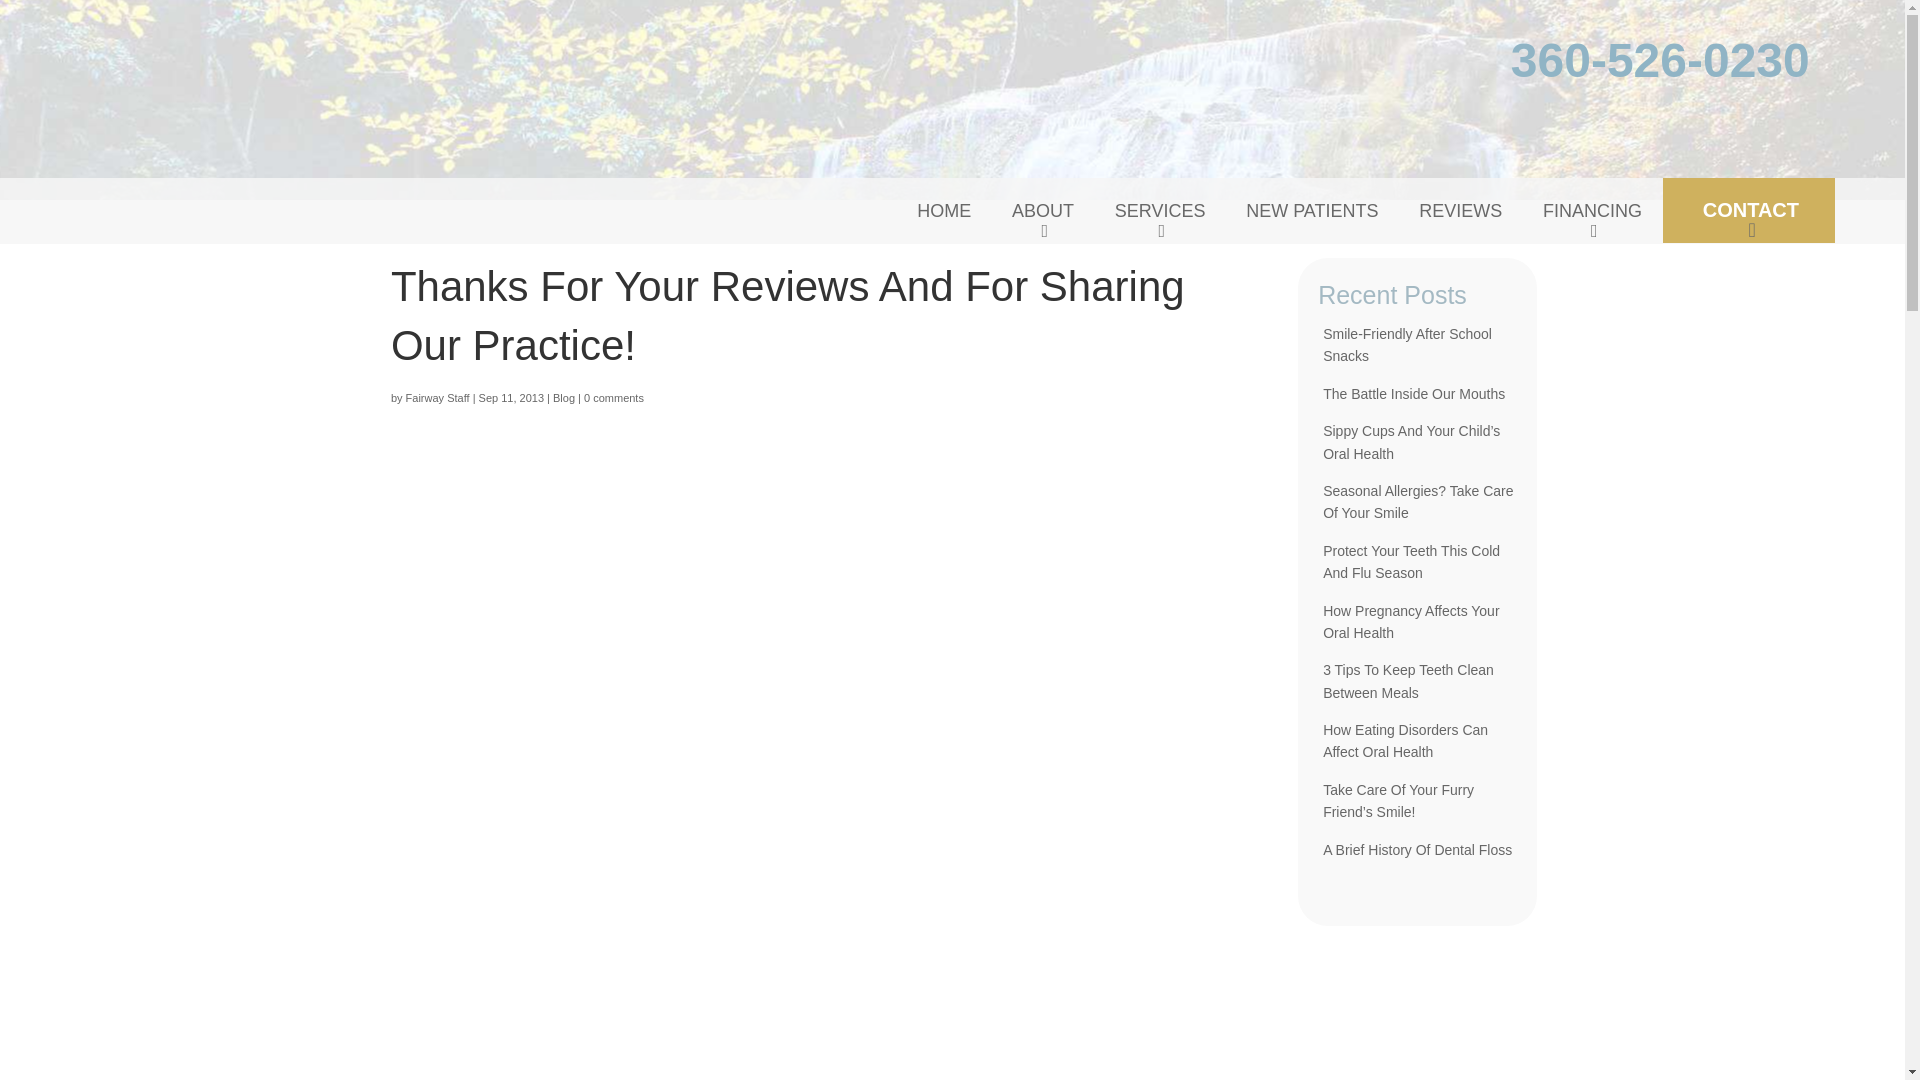 This screenshot has height=1080, width=1920. Describe the element at coordinates (1417, 850) in the screenshot. I see `A Brief History Of Dental Floss` at that location.